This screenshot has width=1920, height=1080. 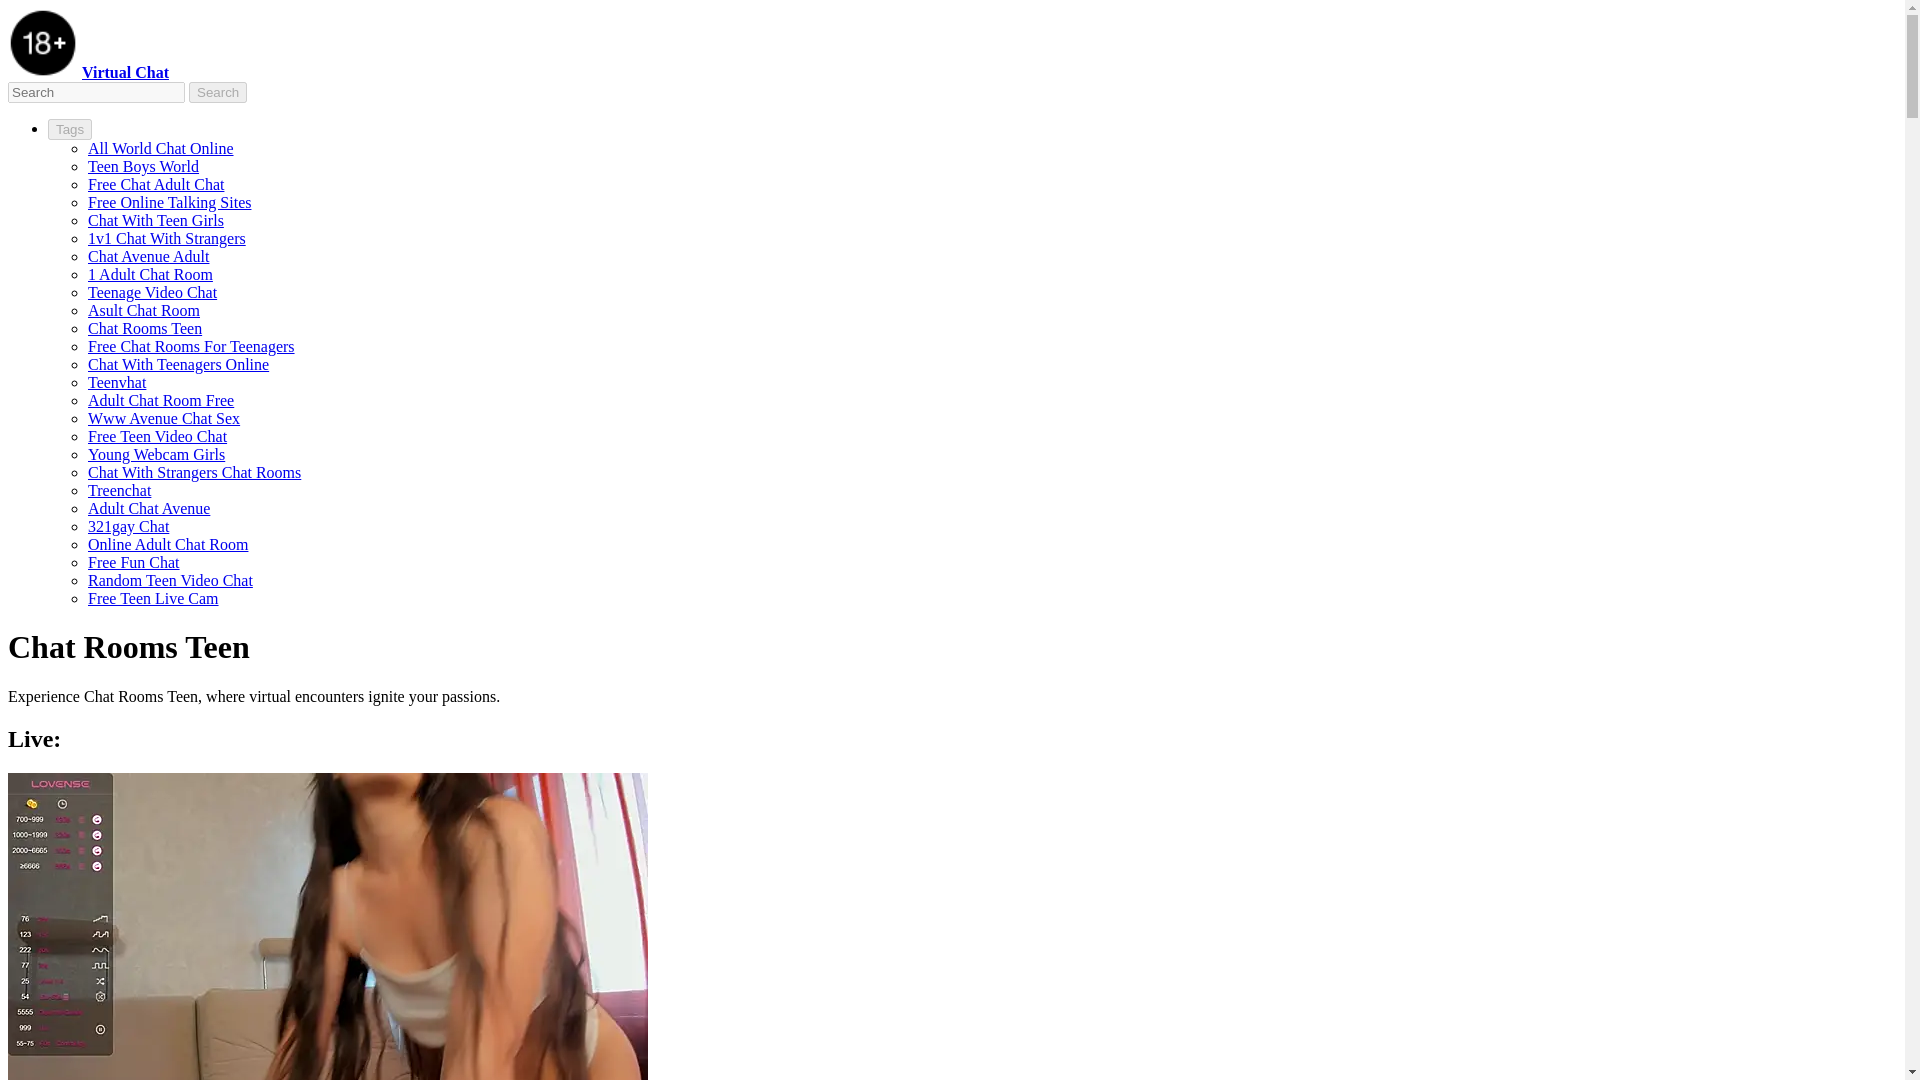 What do you see at coordinates (148, 508) in the screenshot?
I see `Adult Chat Avenue` at bounding box center [148, 508].